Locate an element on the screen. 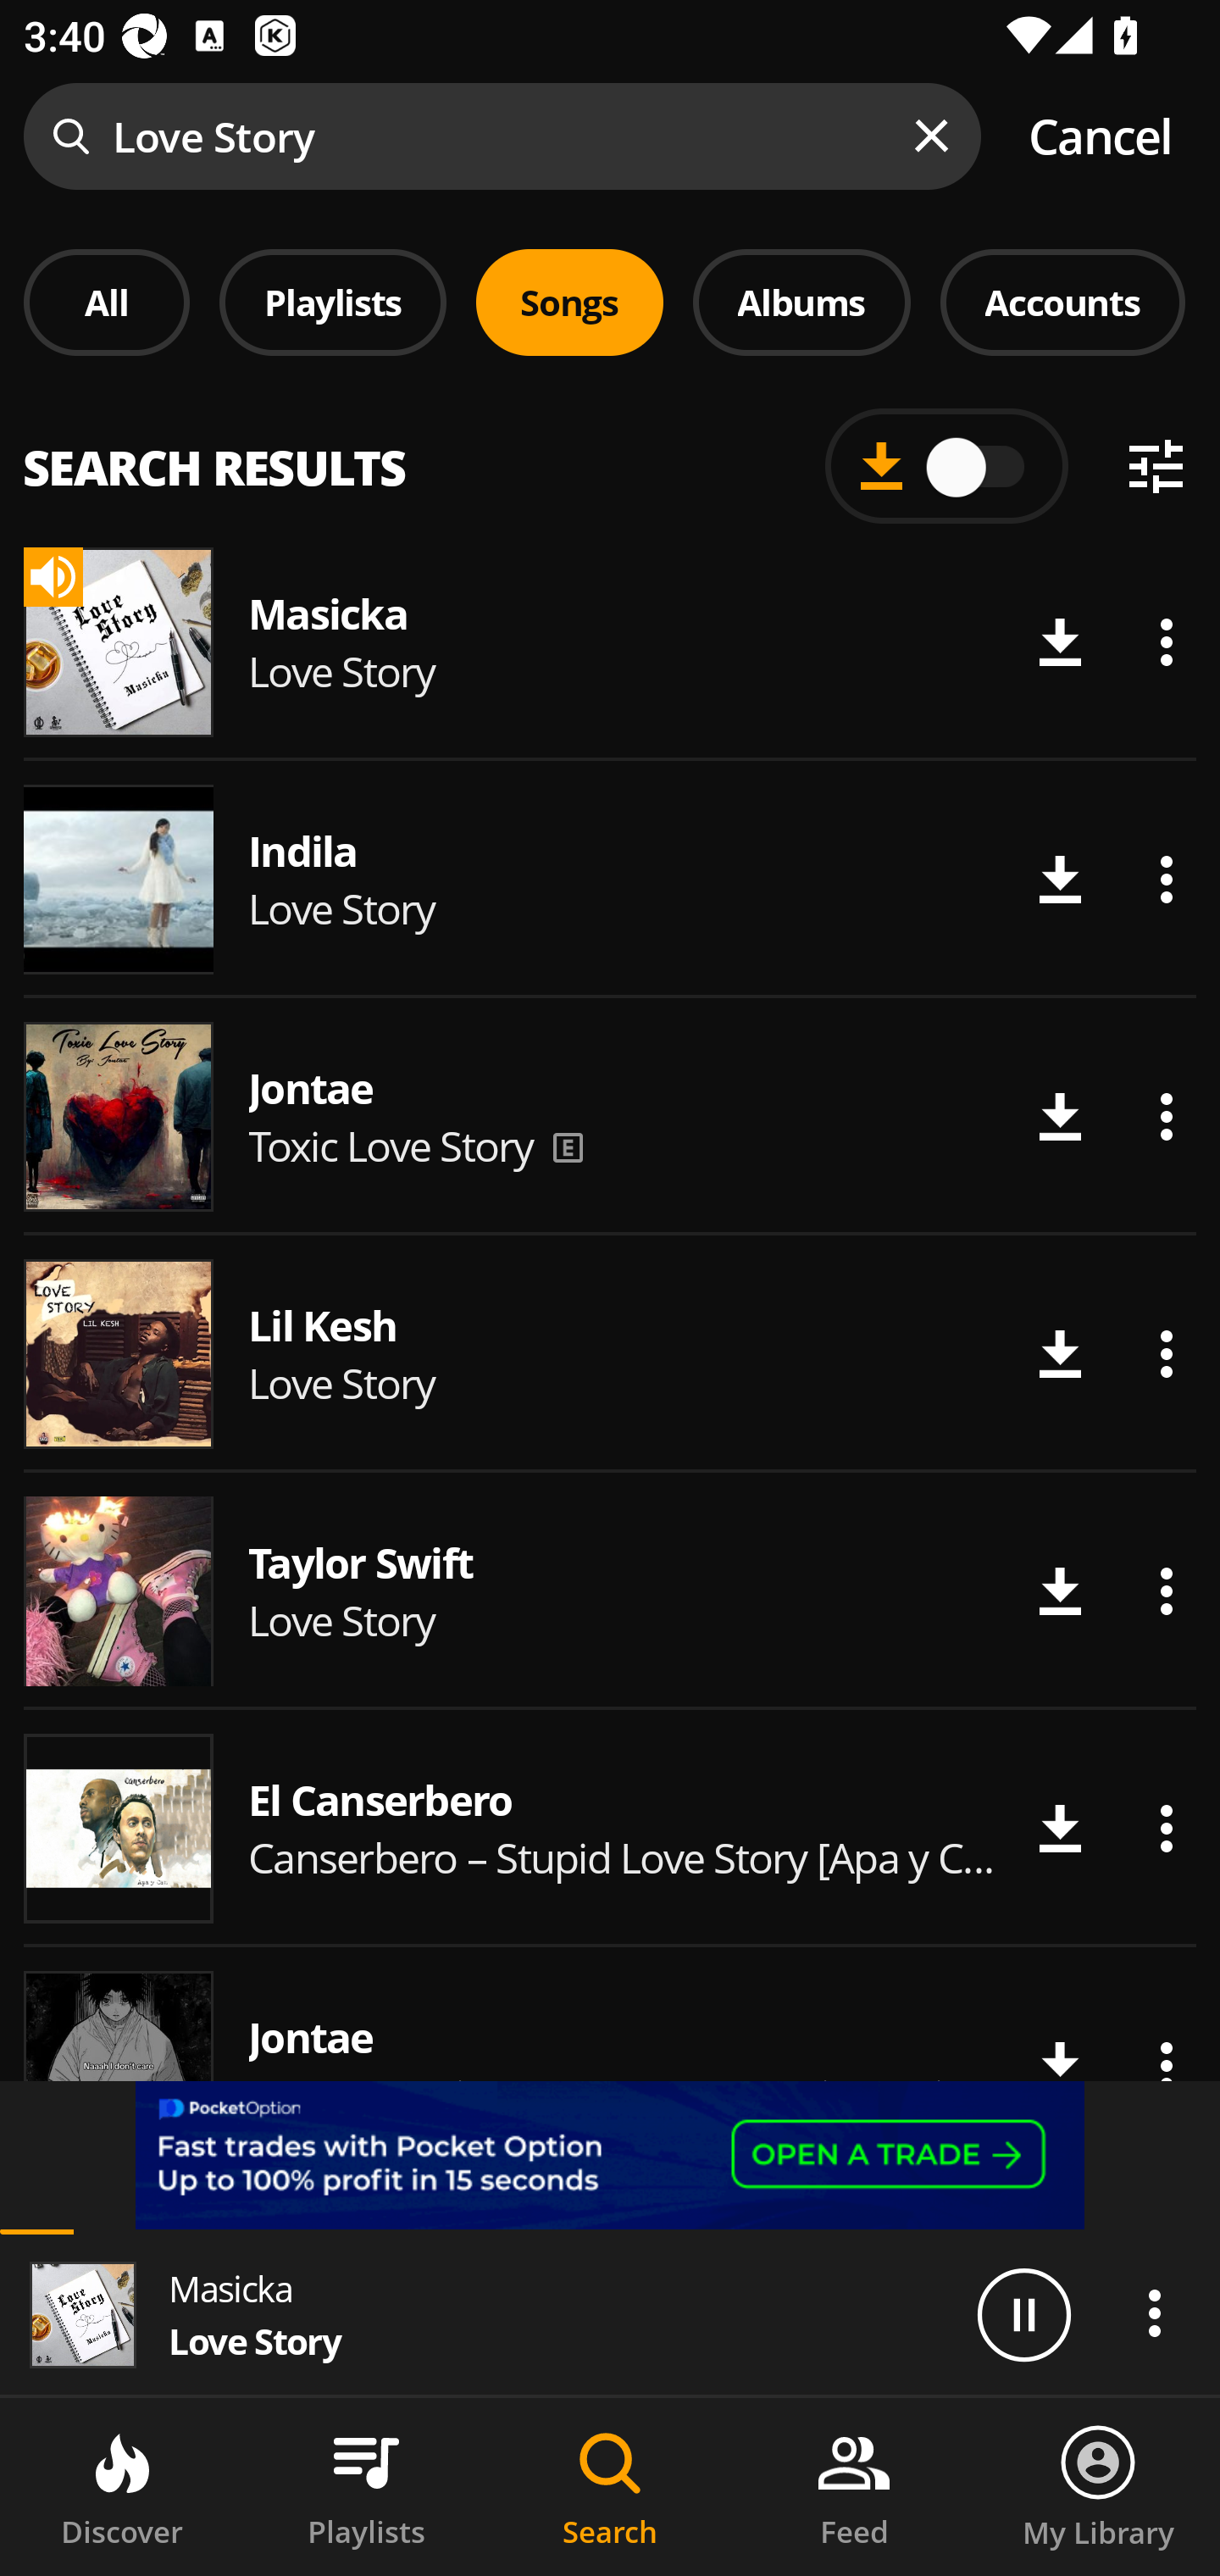  Cancel is located at coordinates (1100, 136).